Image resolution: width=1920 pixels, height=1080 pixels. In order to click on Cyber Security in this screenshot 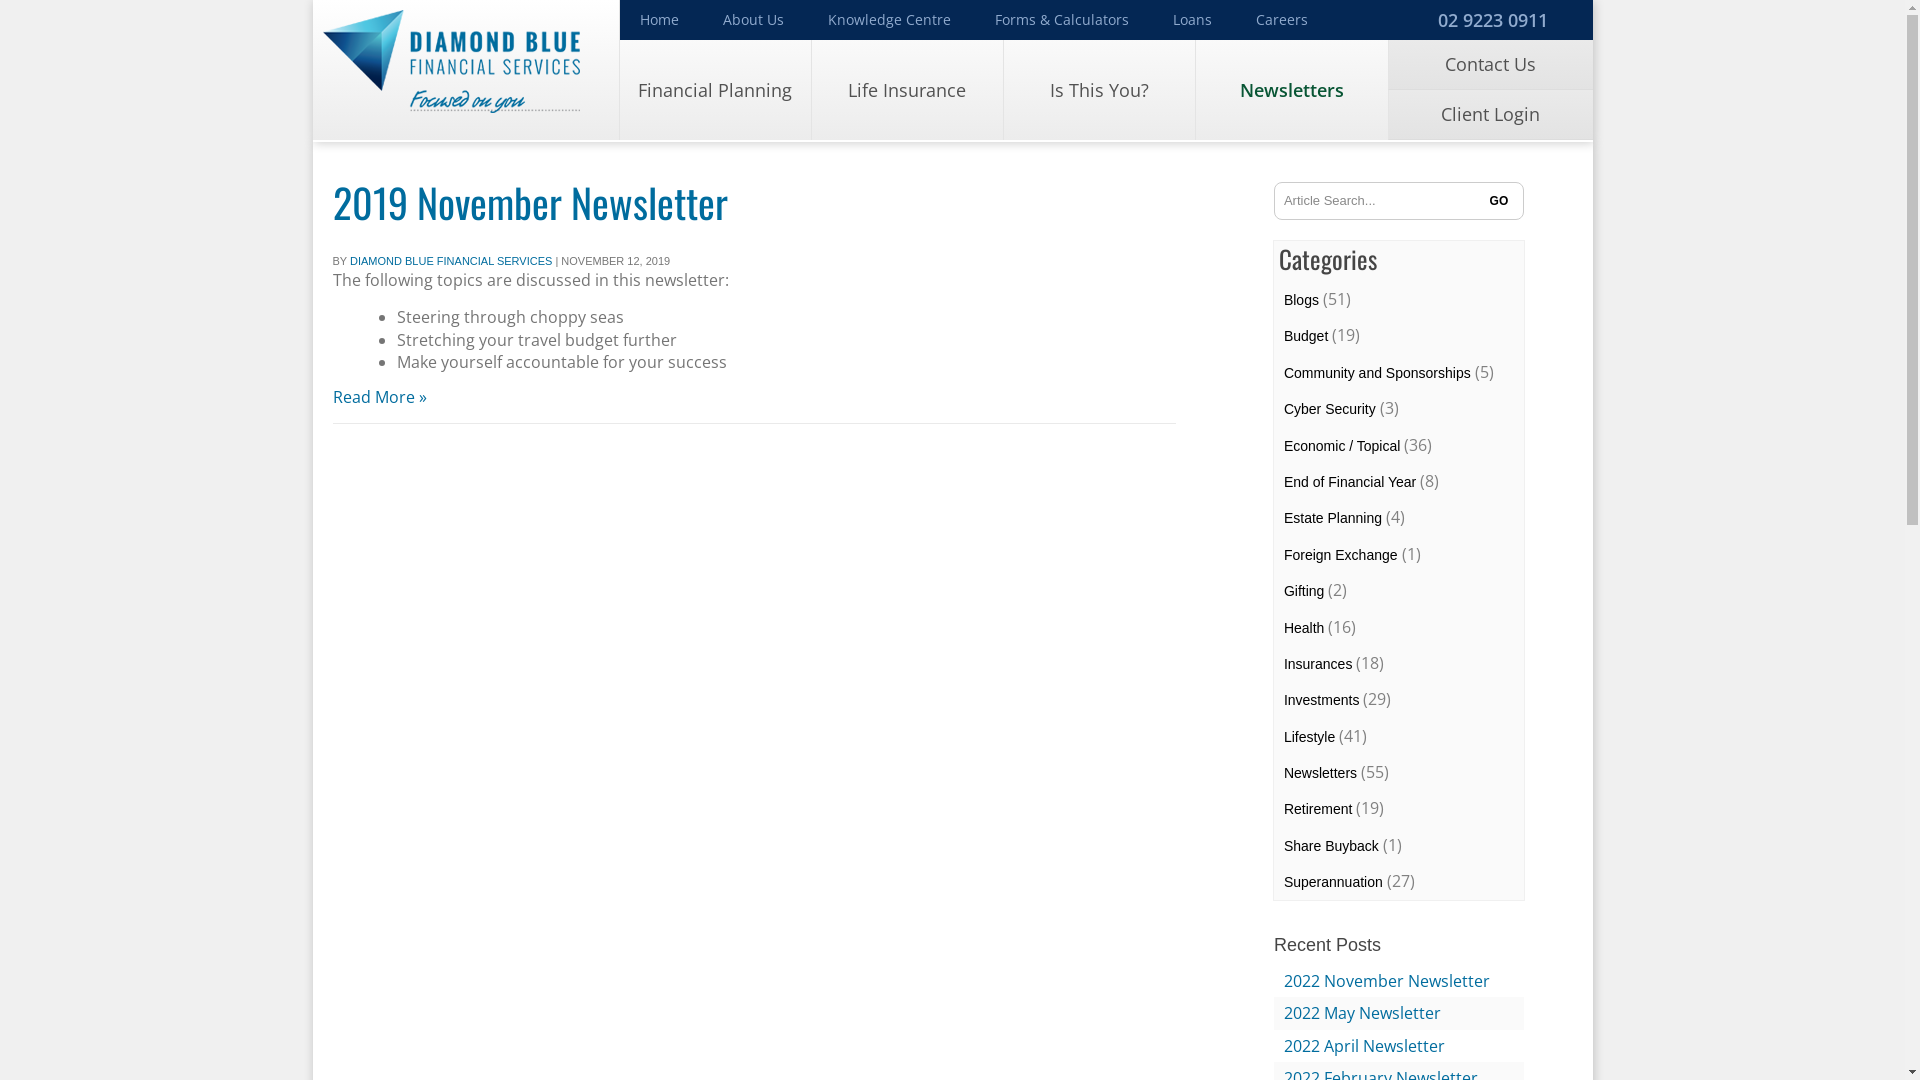, I will do `click(1330, 409)`.